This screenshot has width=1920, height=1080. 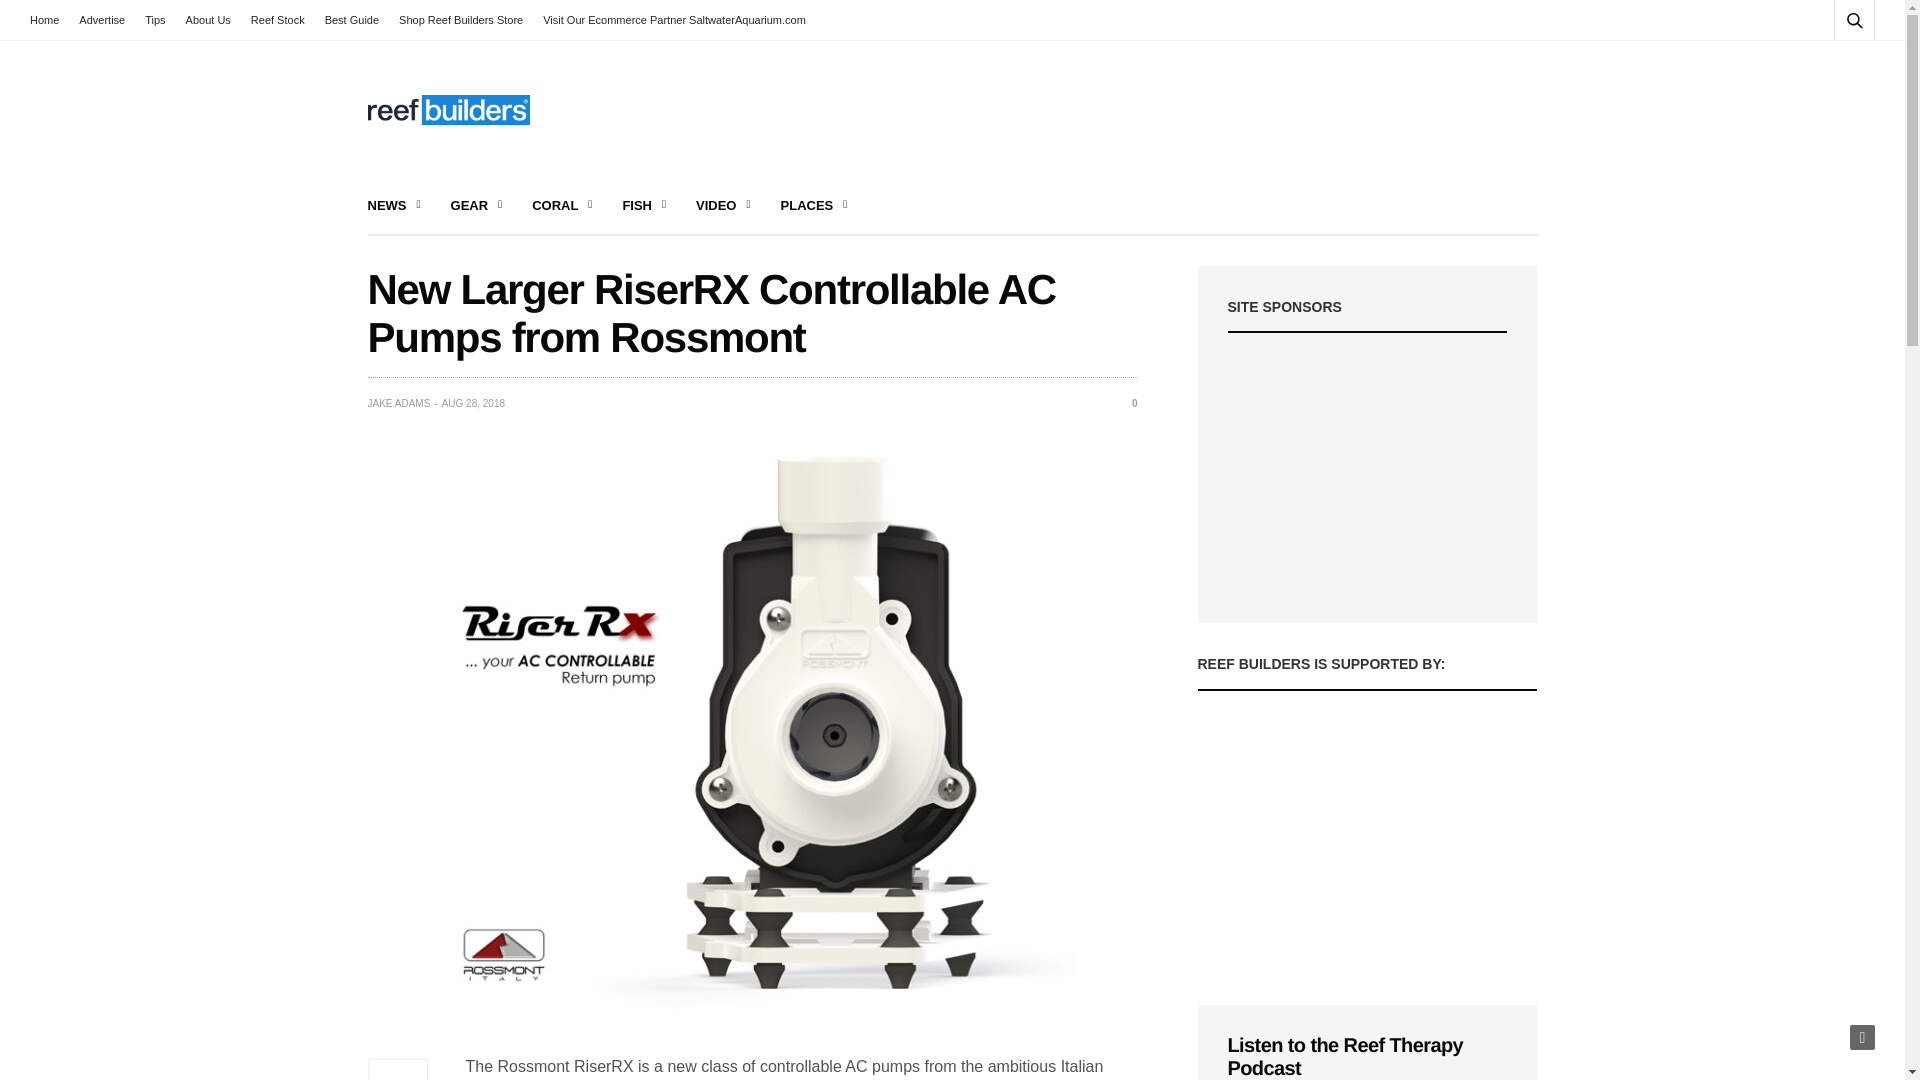 What do you see at coordinates (50, 20) in the screenshot?
I see `Home` at bounding box center [50, 20].